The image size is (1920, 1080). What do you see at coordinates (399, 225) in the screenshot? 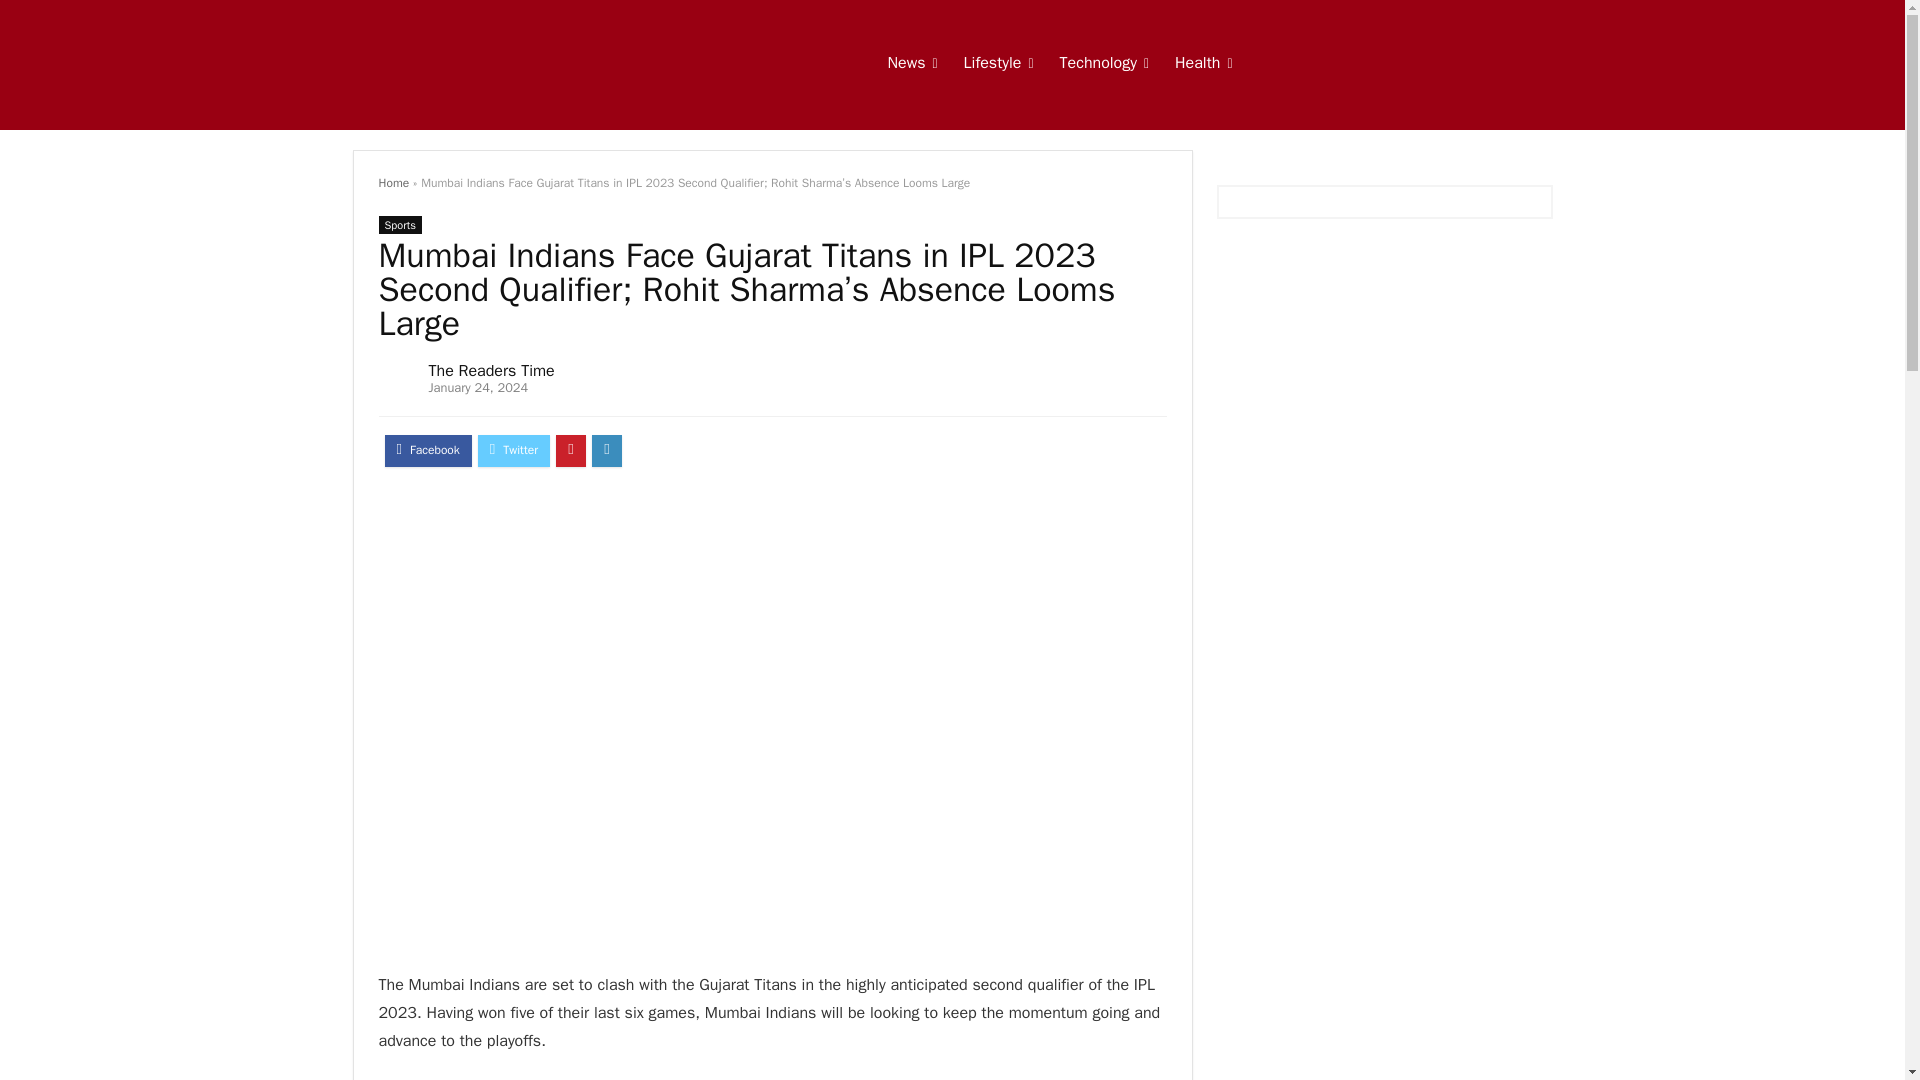
I see `Sports` at bounding box center [399, 225].